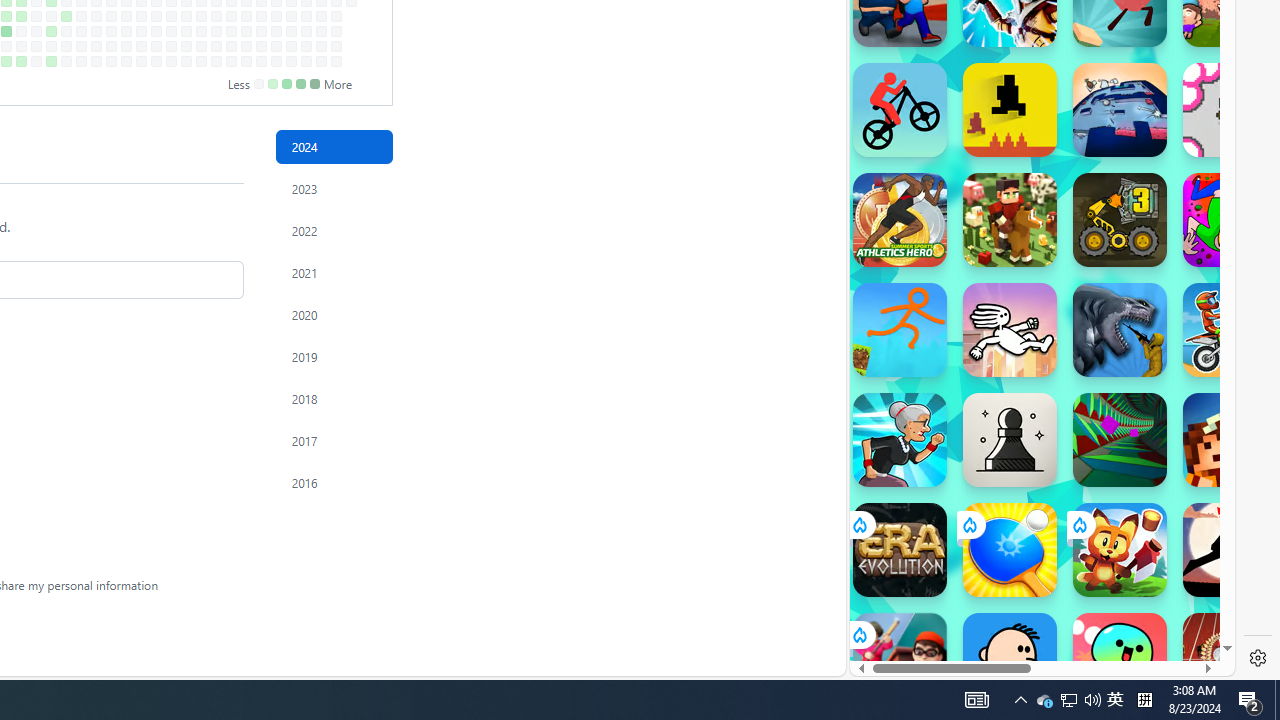  Describe the element at coordinates (1010, 440) in the screenshot. I see `Classic Chess` at that location.